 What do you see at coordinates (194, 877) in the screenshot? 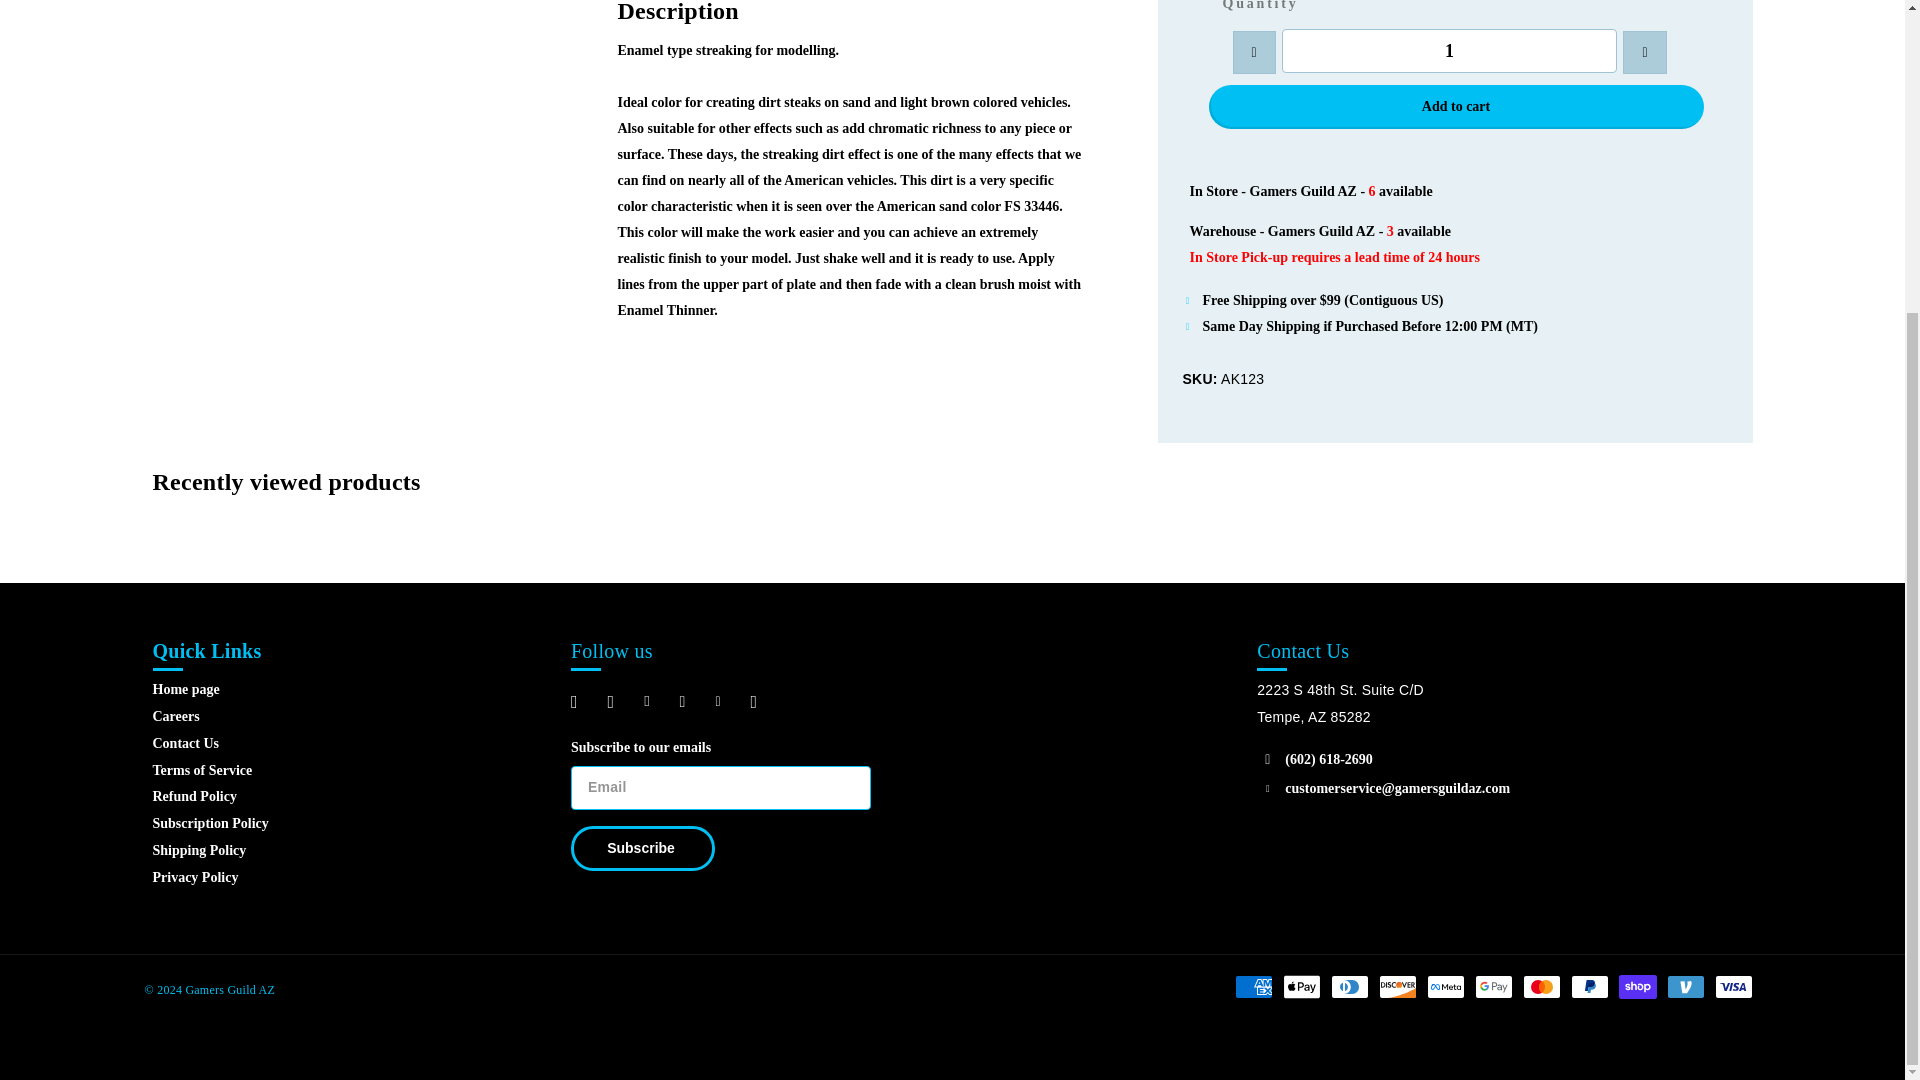
I see `Privacy Policy` at bounding box center [194, 877].